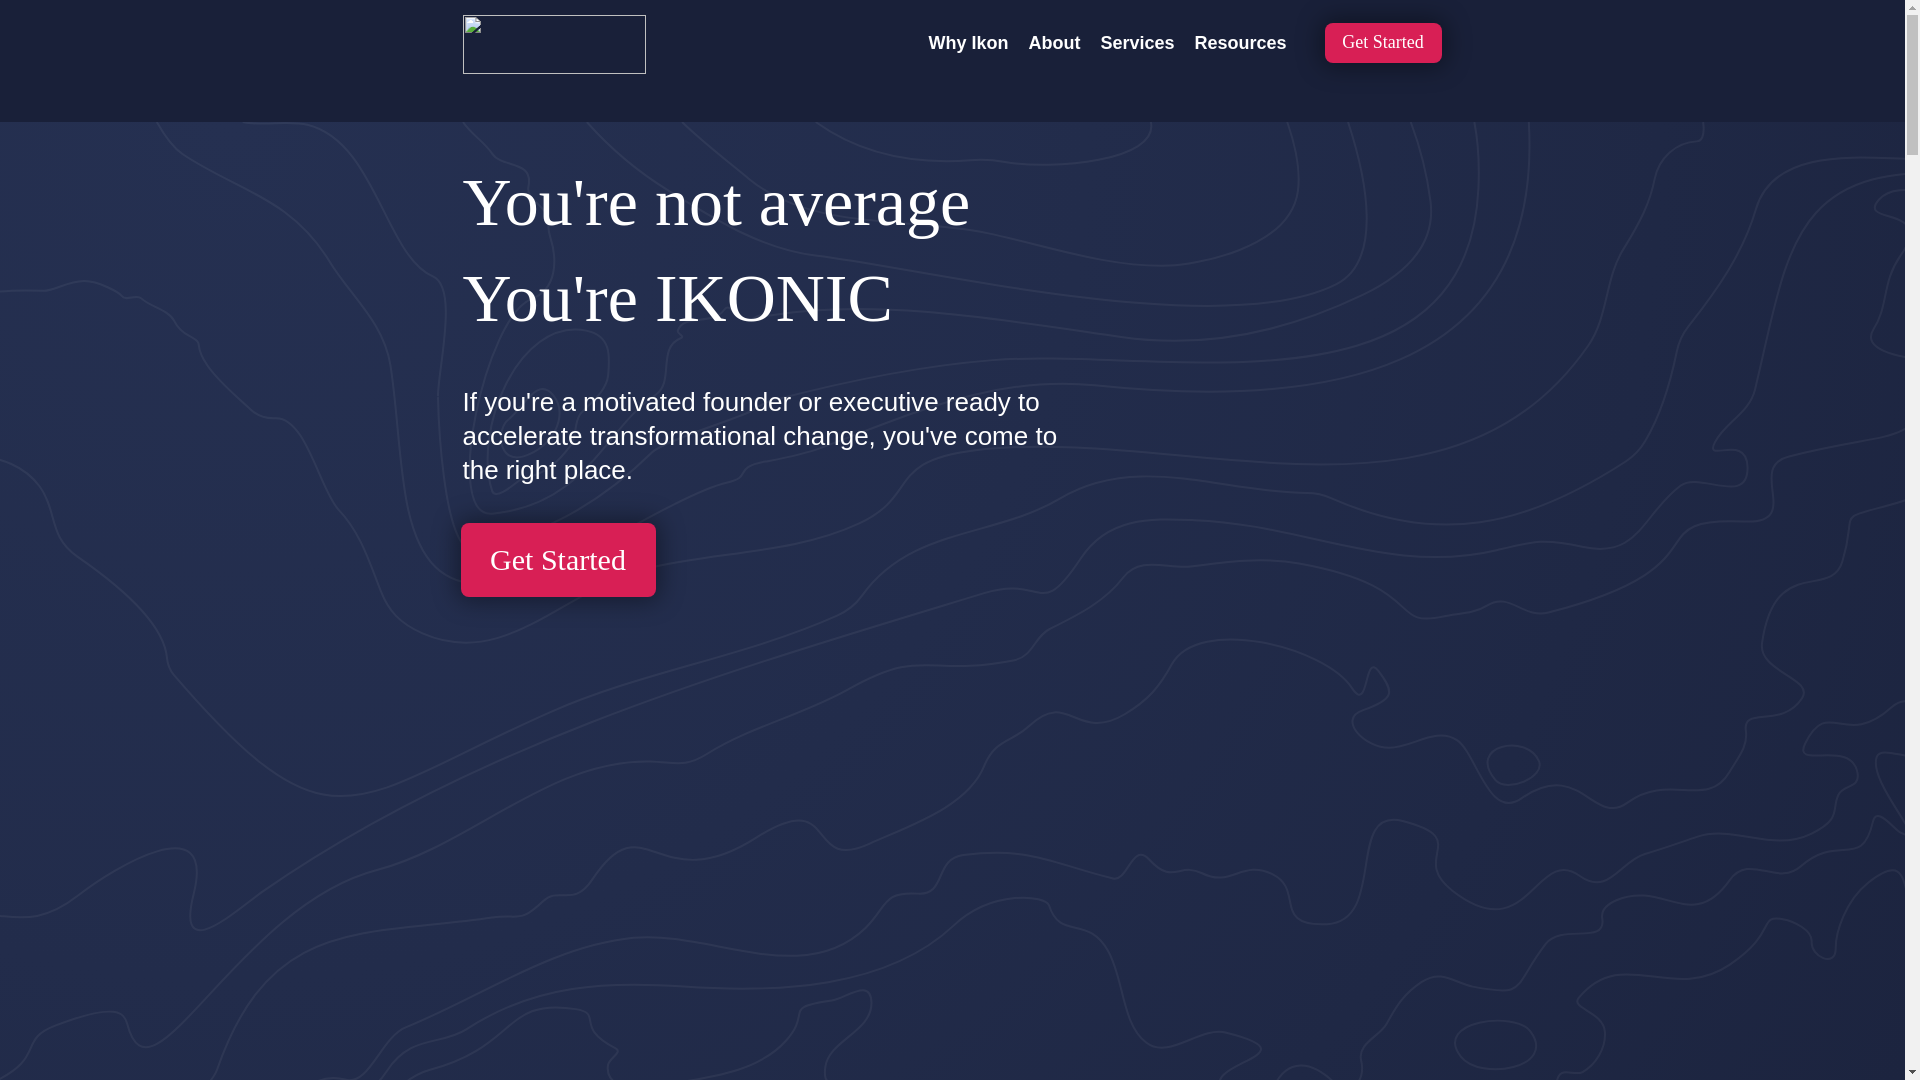 The width and height of the screenshot is (1920, 1080). I want to click on Why Ikon, so click(968, 43).